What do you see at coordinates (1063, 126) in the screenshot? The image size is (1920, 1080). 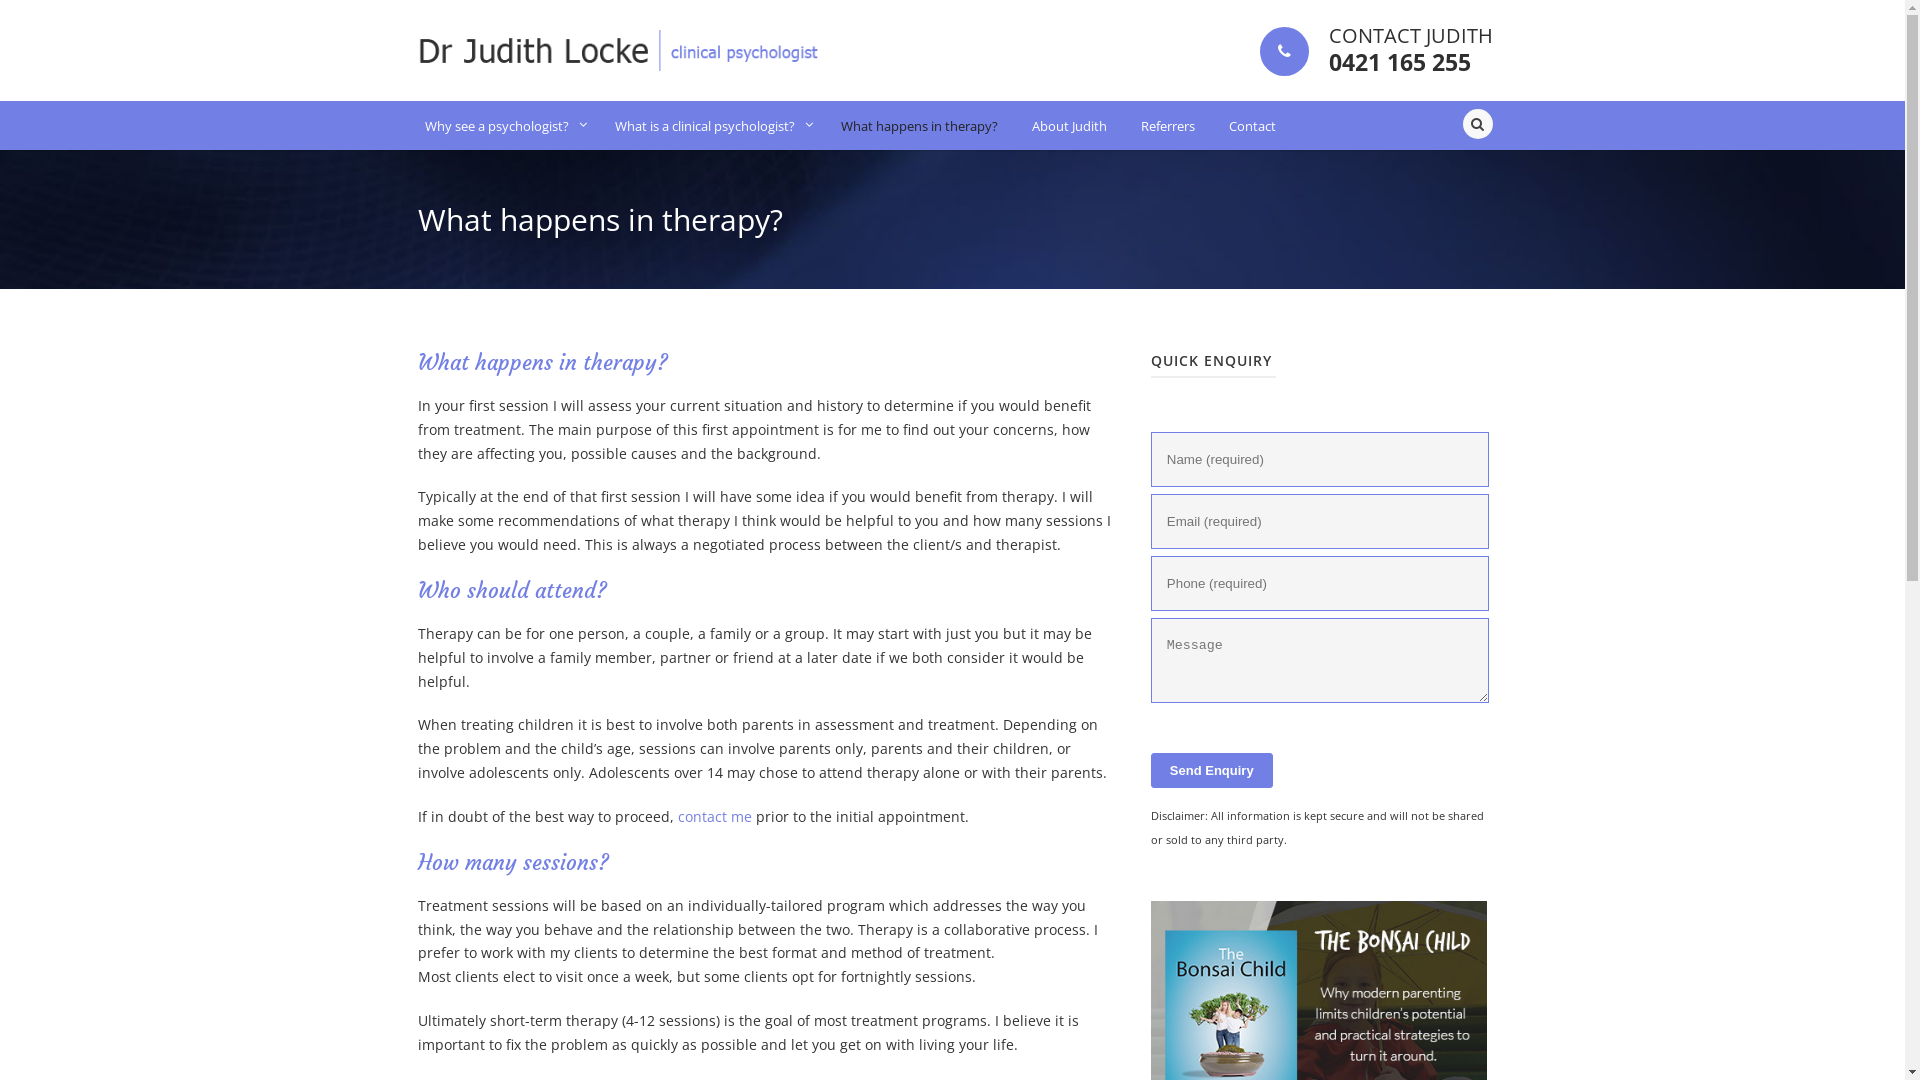 I see `About Judith` at bounding box center [1063, 126].